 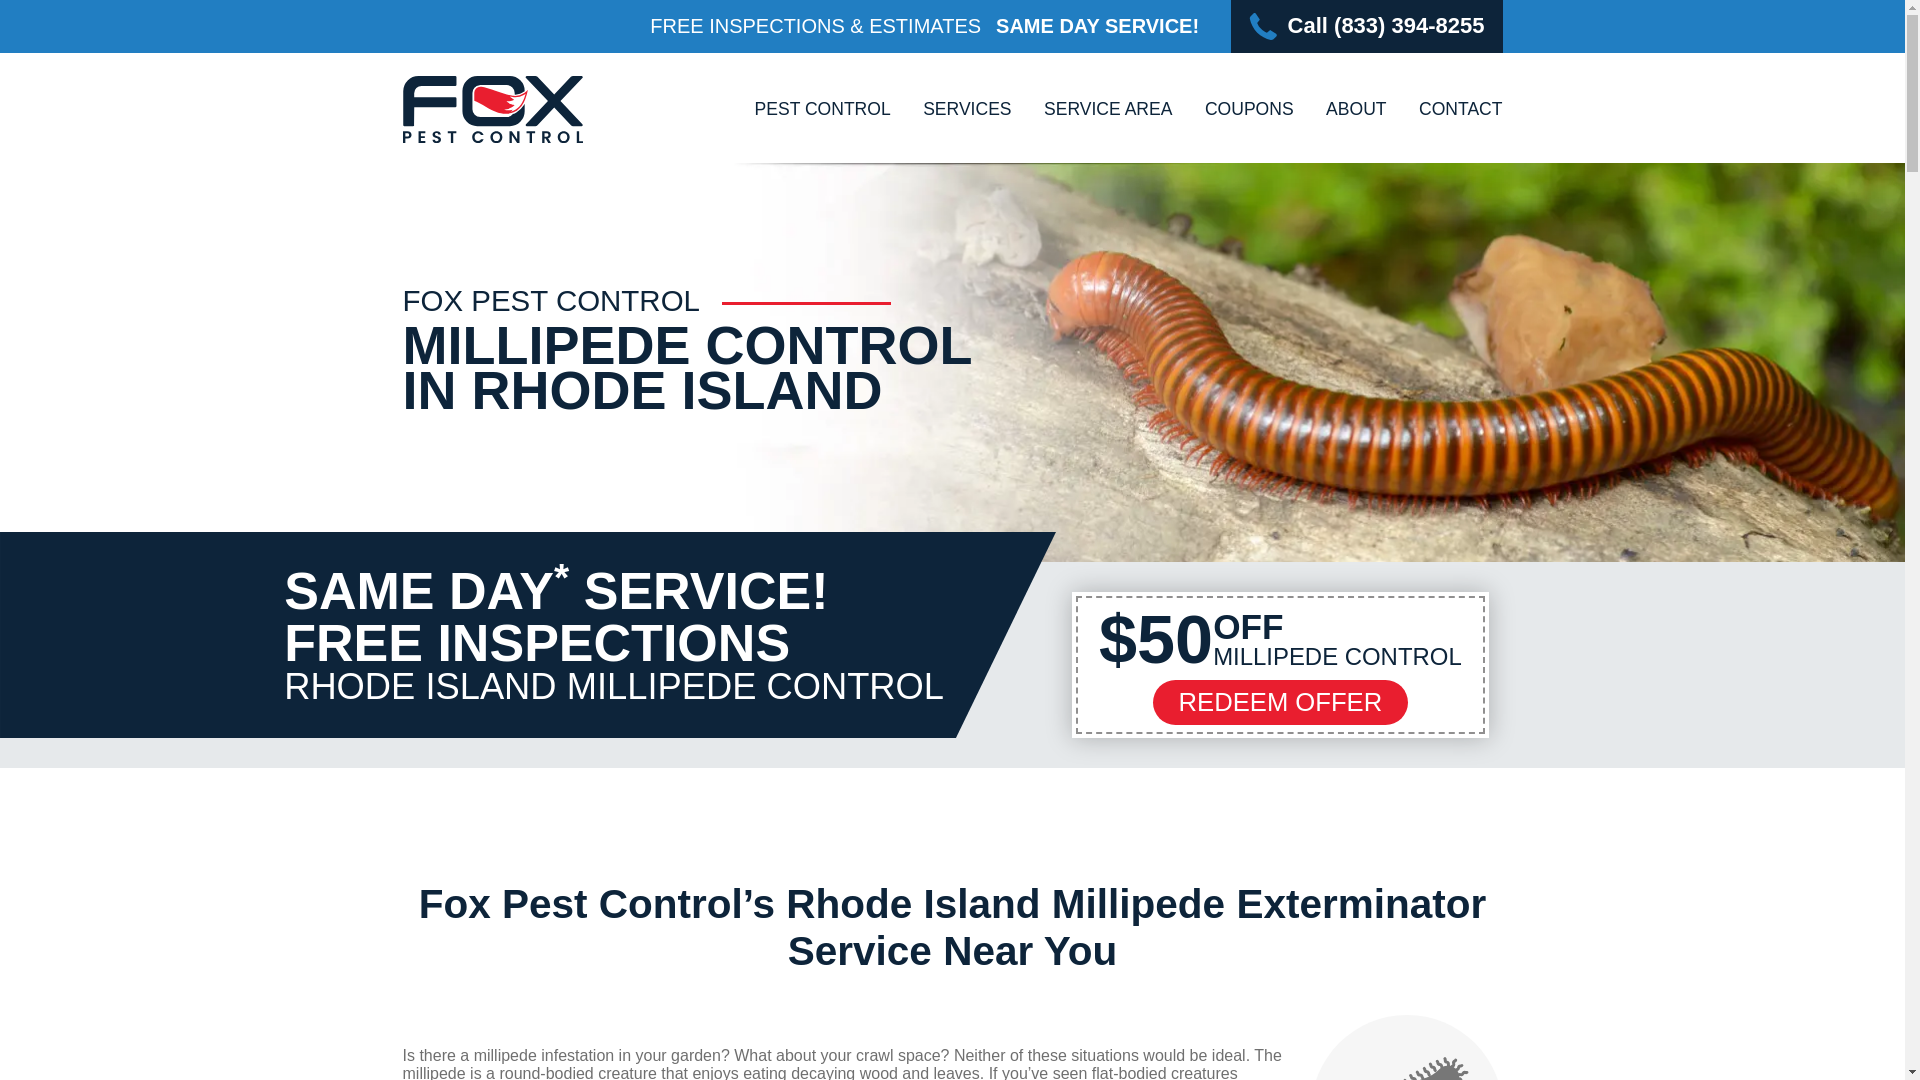 What do you see at coordinates (1356, 108) in the screenshot?
I see `ABOUT` at bounding box center [1356, 108].